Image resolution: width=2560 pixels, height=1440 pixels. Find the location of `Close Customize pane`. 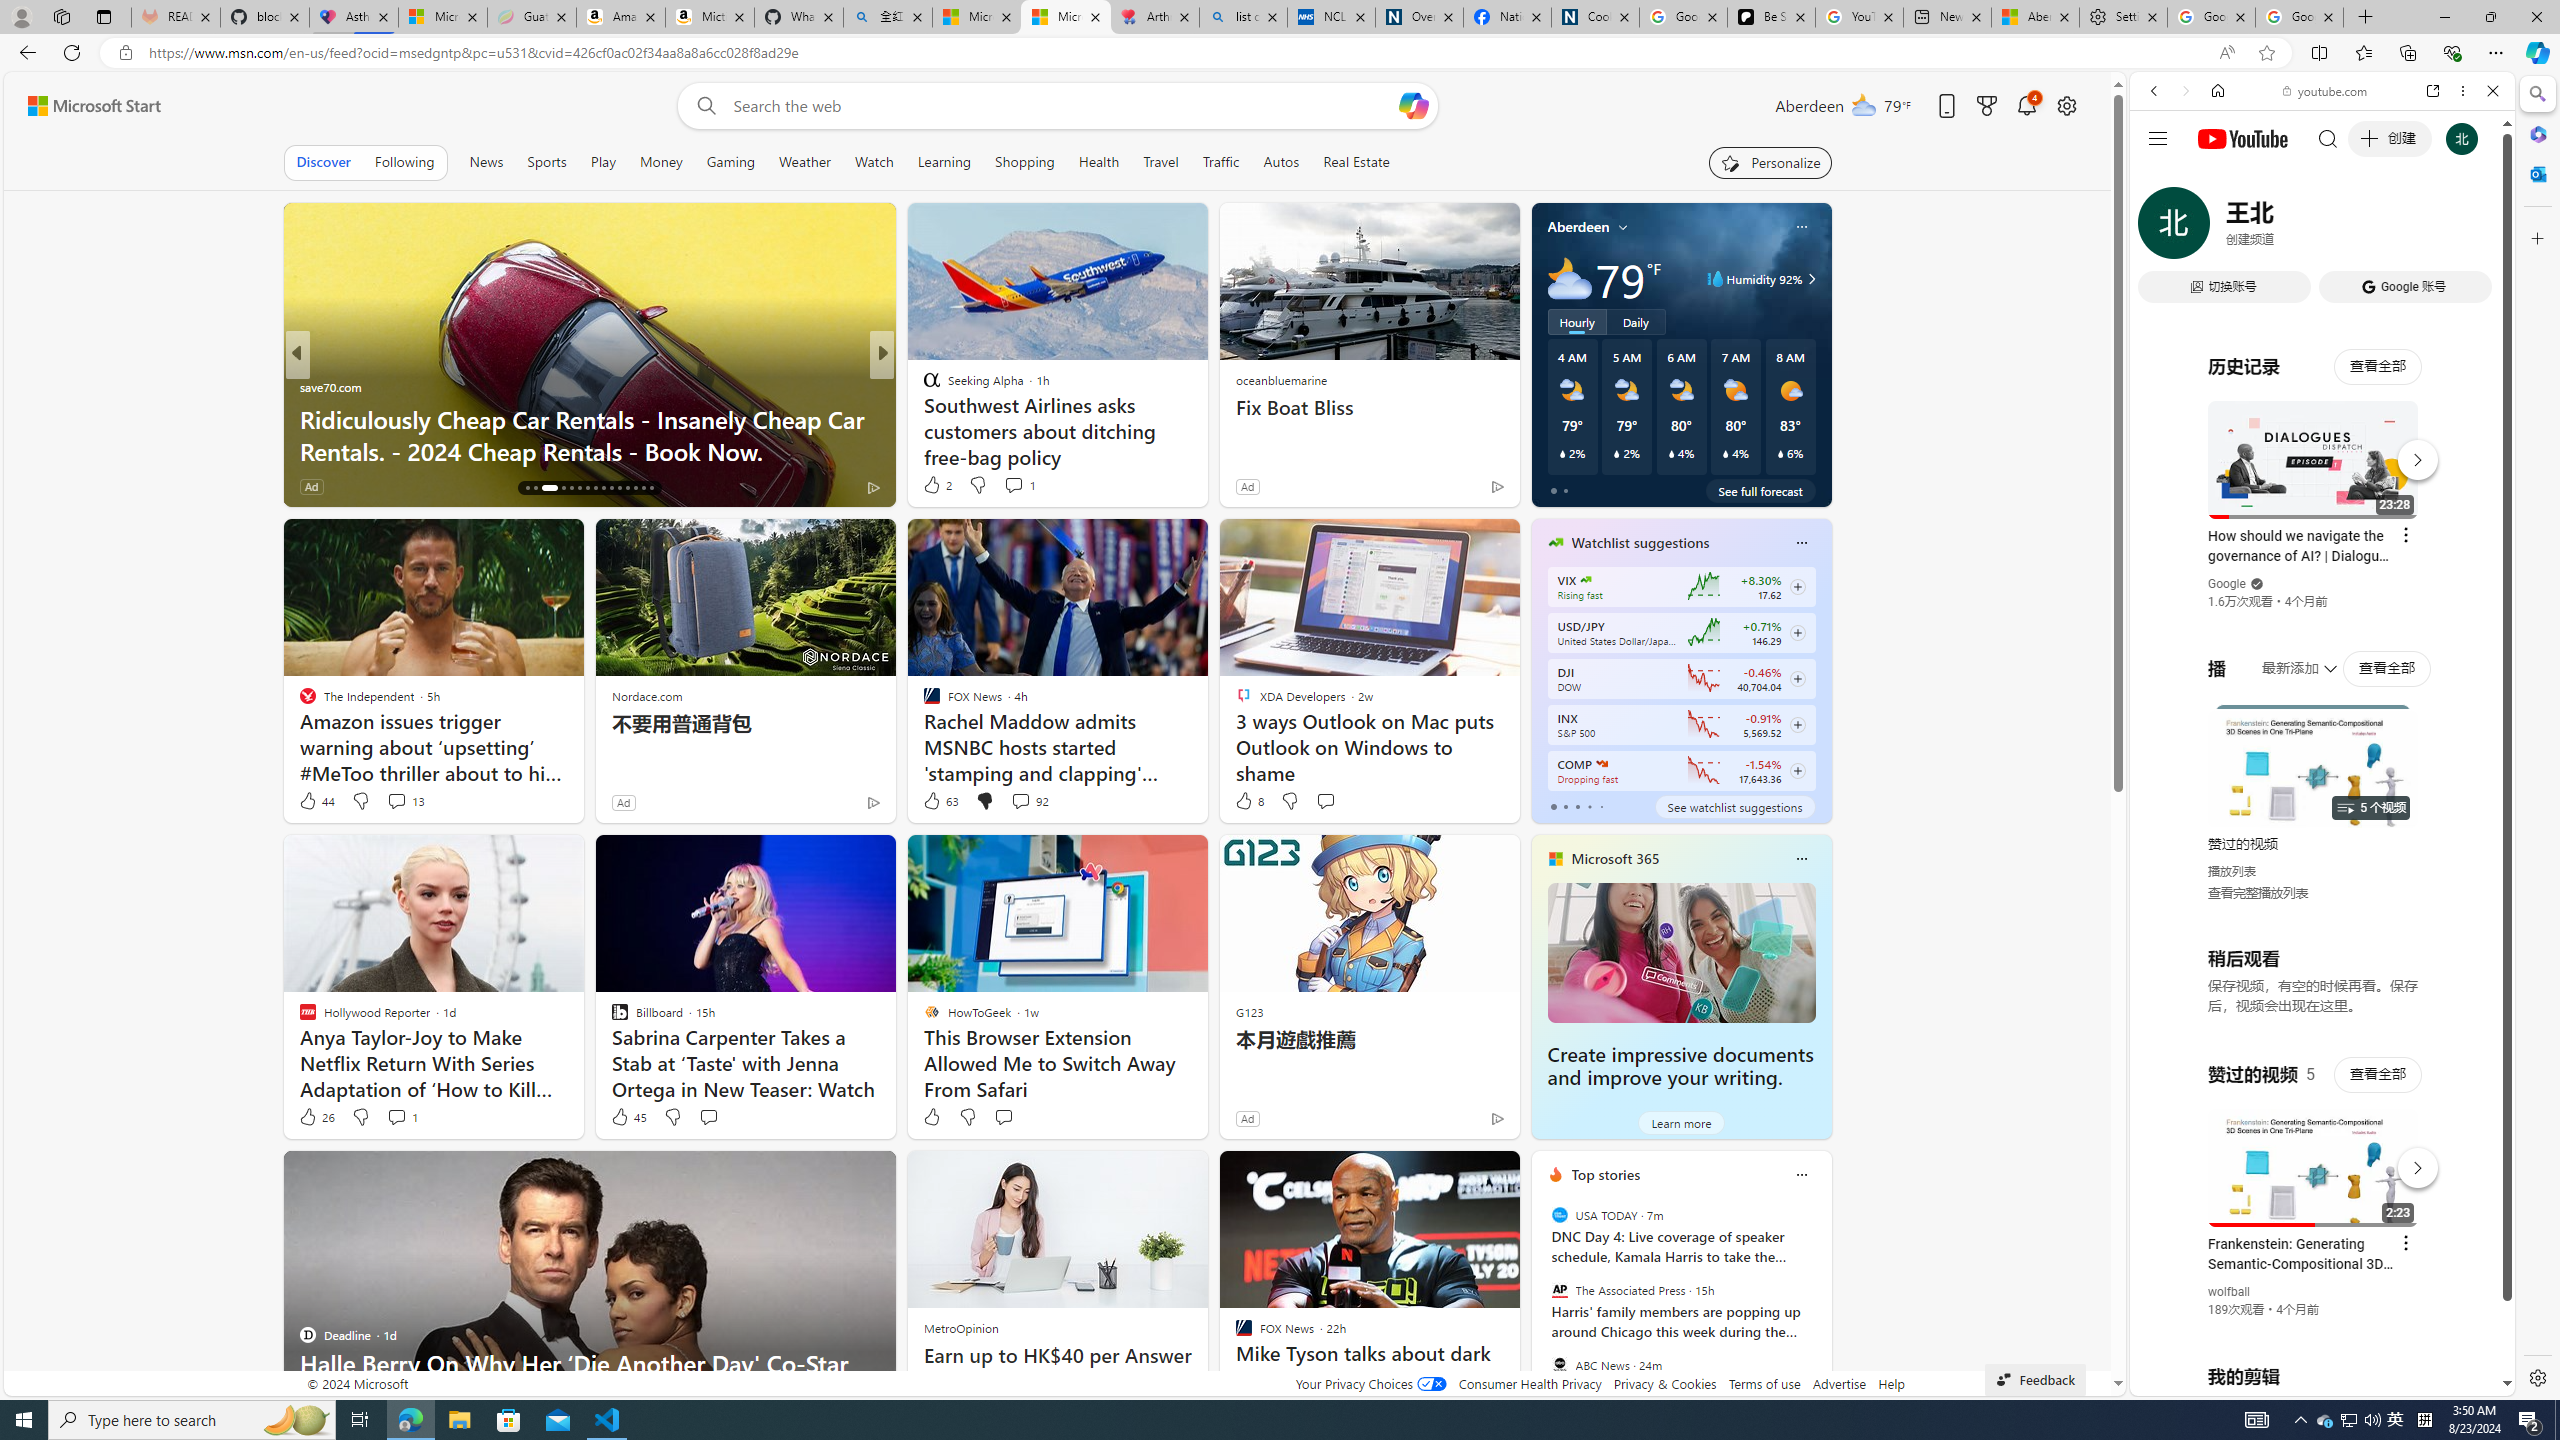

Close Customize pane is located at coordinates (2536, 238).